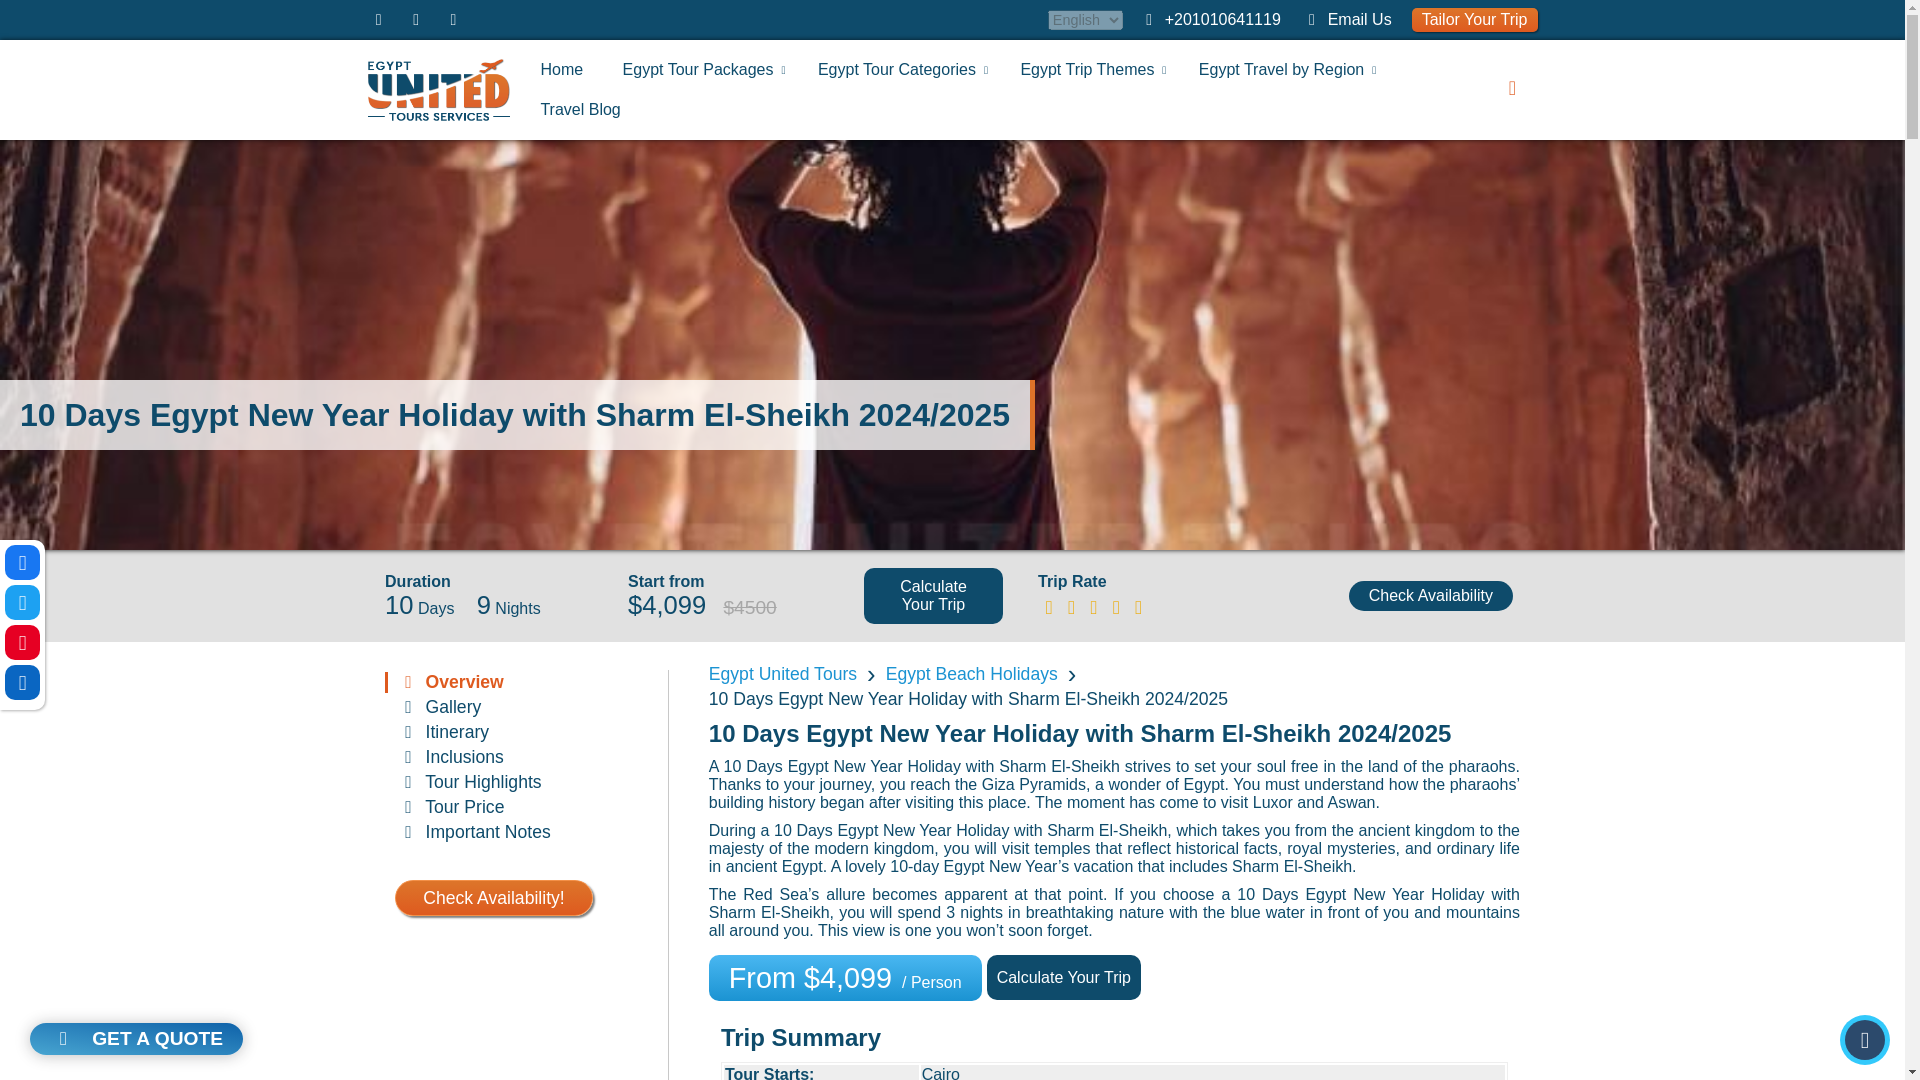  Describe the element at coordinates (22, 602) in the screenshot. I see `Share on twitter` at that location.